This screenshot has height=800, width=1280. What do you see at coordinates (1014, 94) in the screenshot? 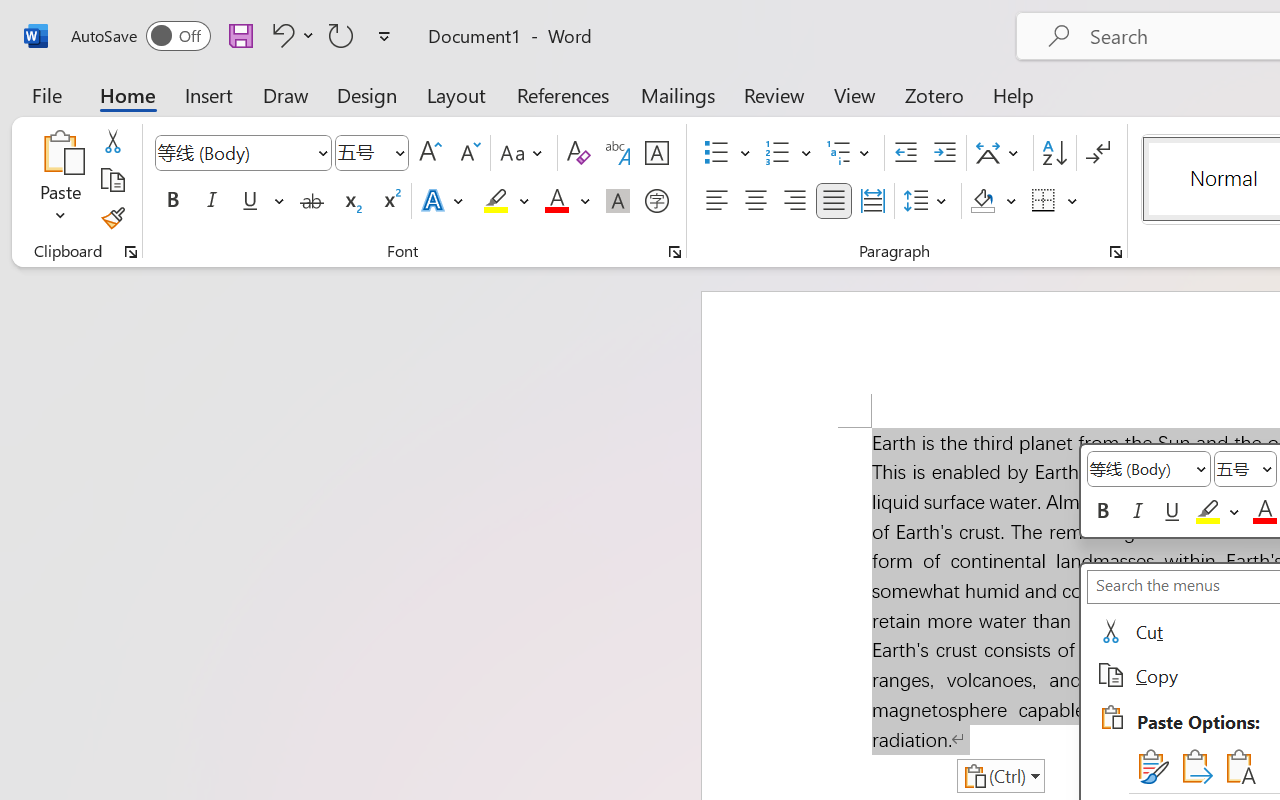
I see `Help` at bounding box center [1014, 94].